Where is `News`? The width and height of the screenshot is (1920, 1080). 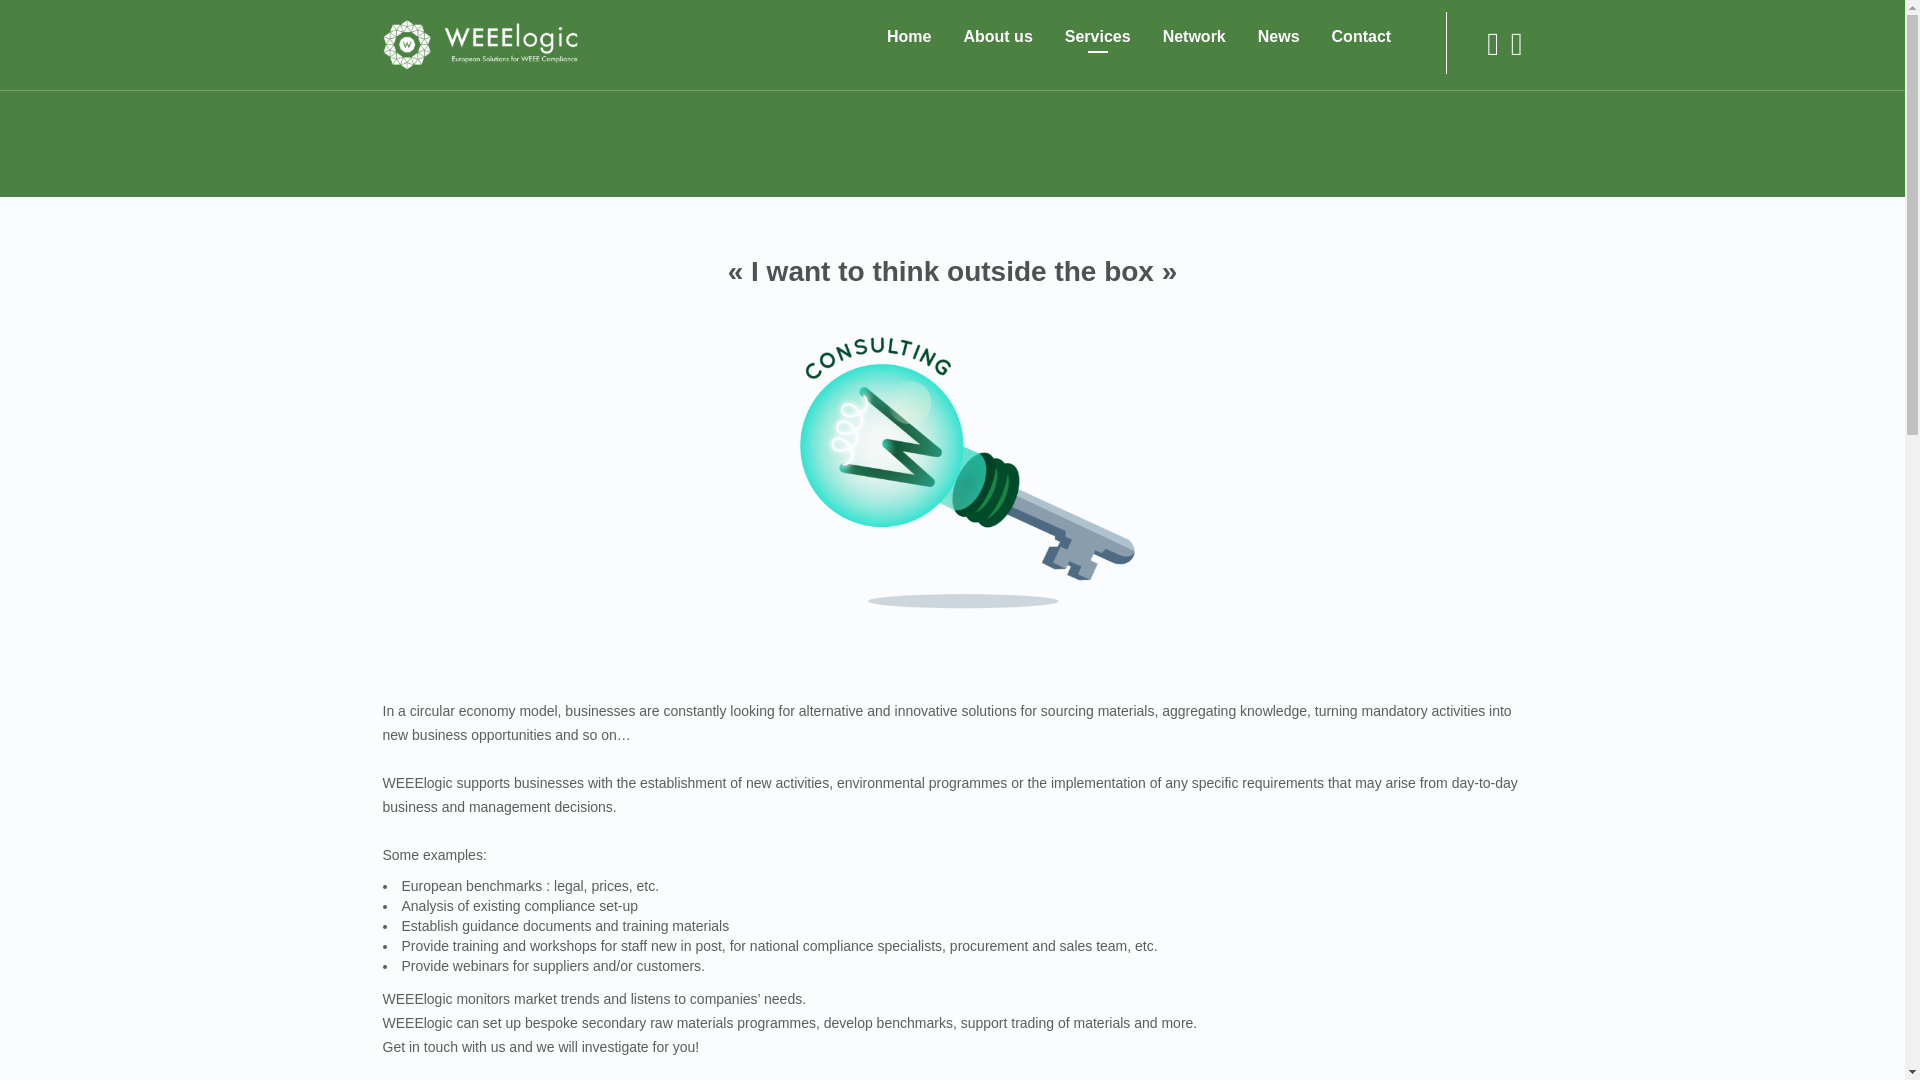
News is located at coordinates (1278, 36).